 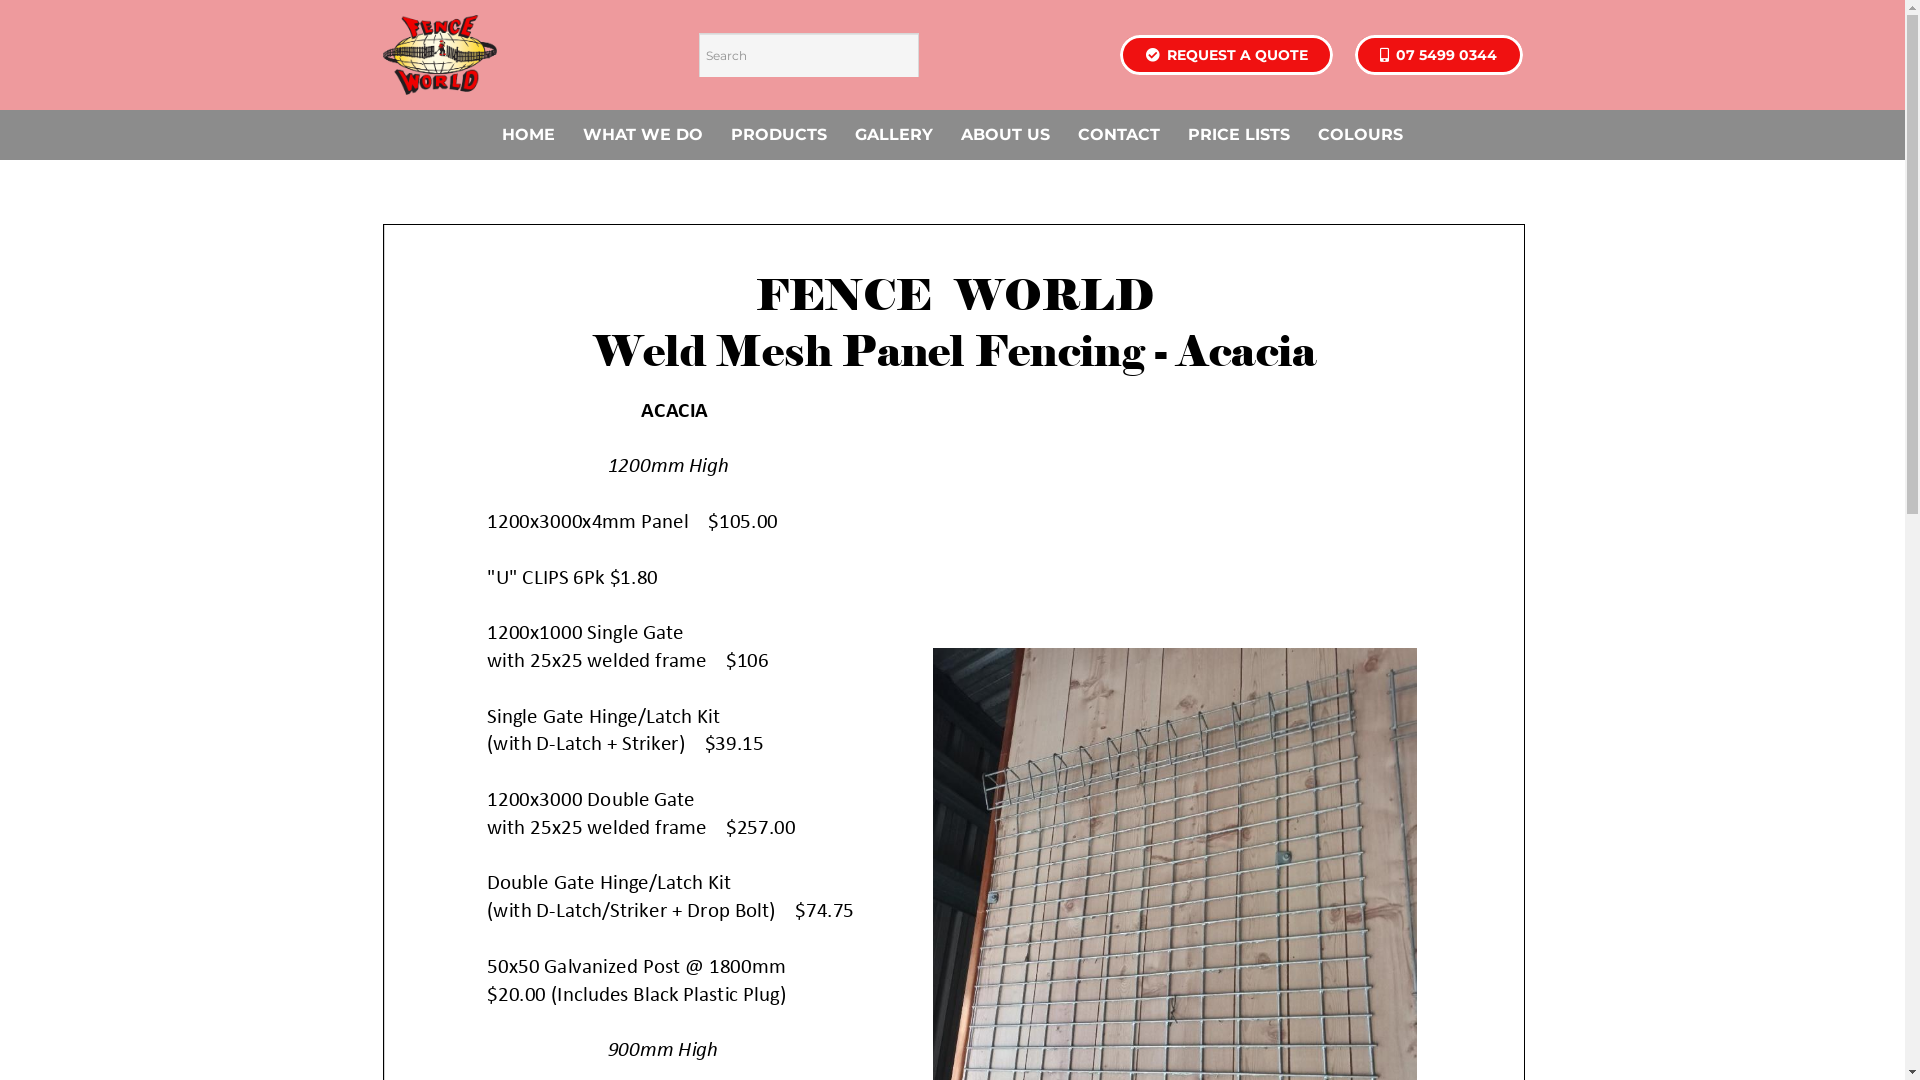 I want to click on COLOURS, so click(x=1360, y=135).